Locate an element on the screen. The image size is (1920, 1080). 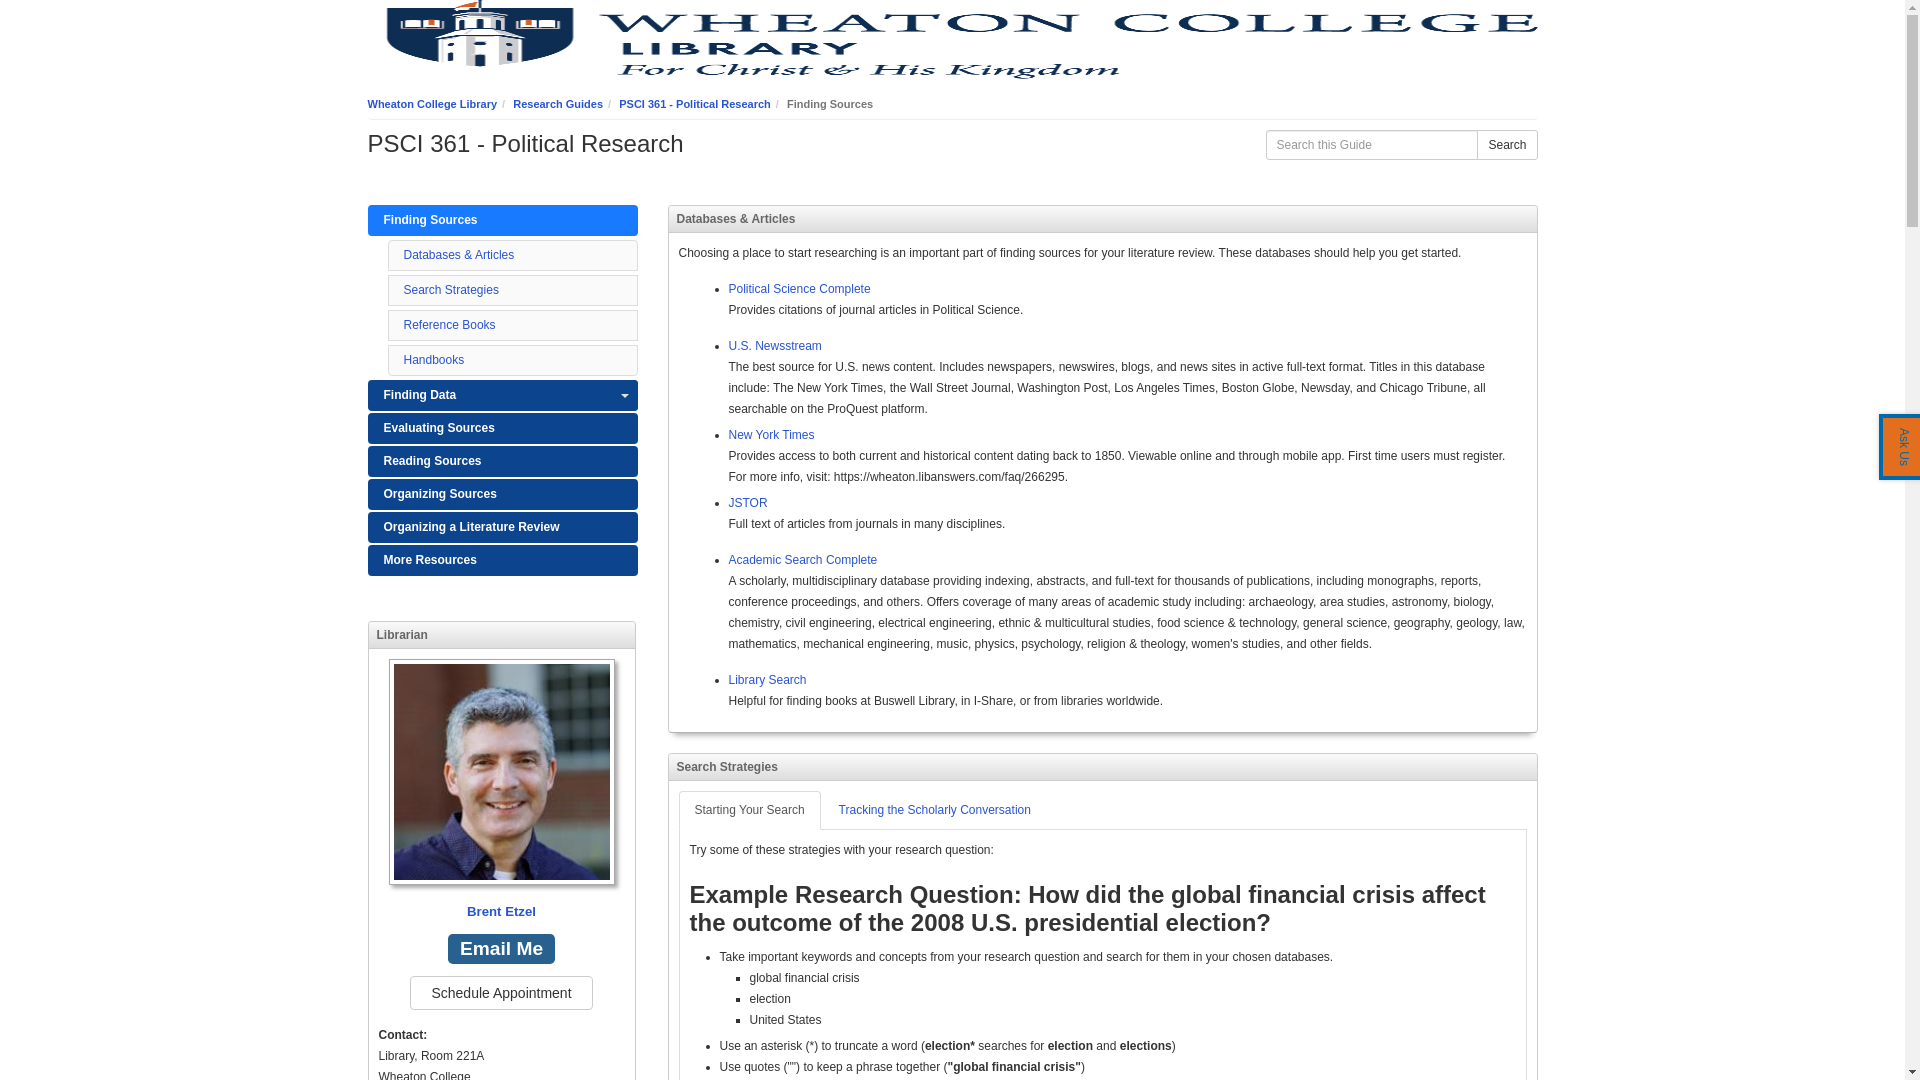
JSTOR is located at coordinates (746, 502).